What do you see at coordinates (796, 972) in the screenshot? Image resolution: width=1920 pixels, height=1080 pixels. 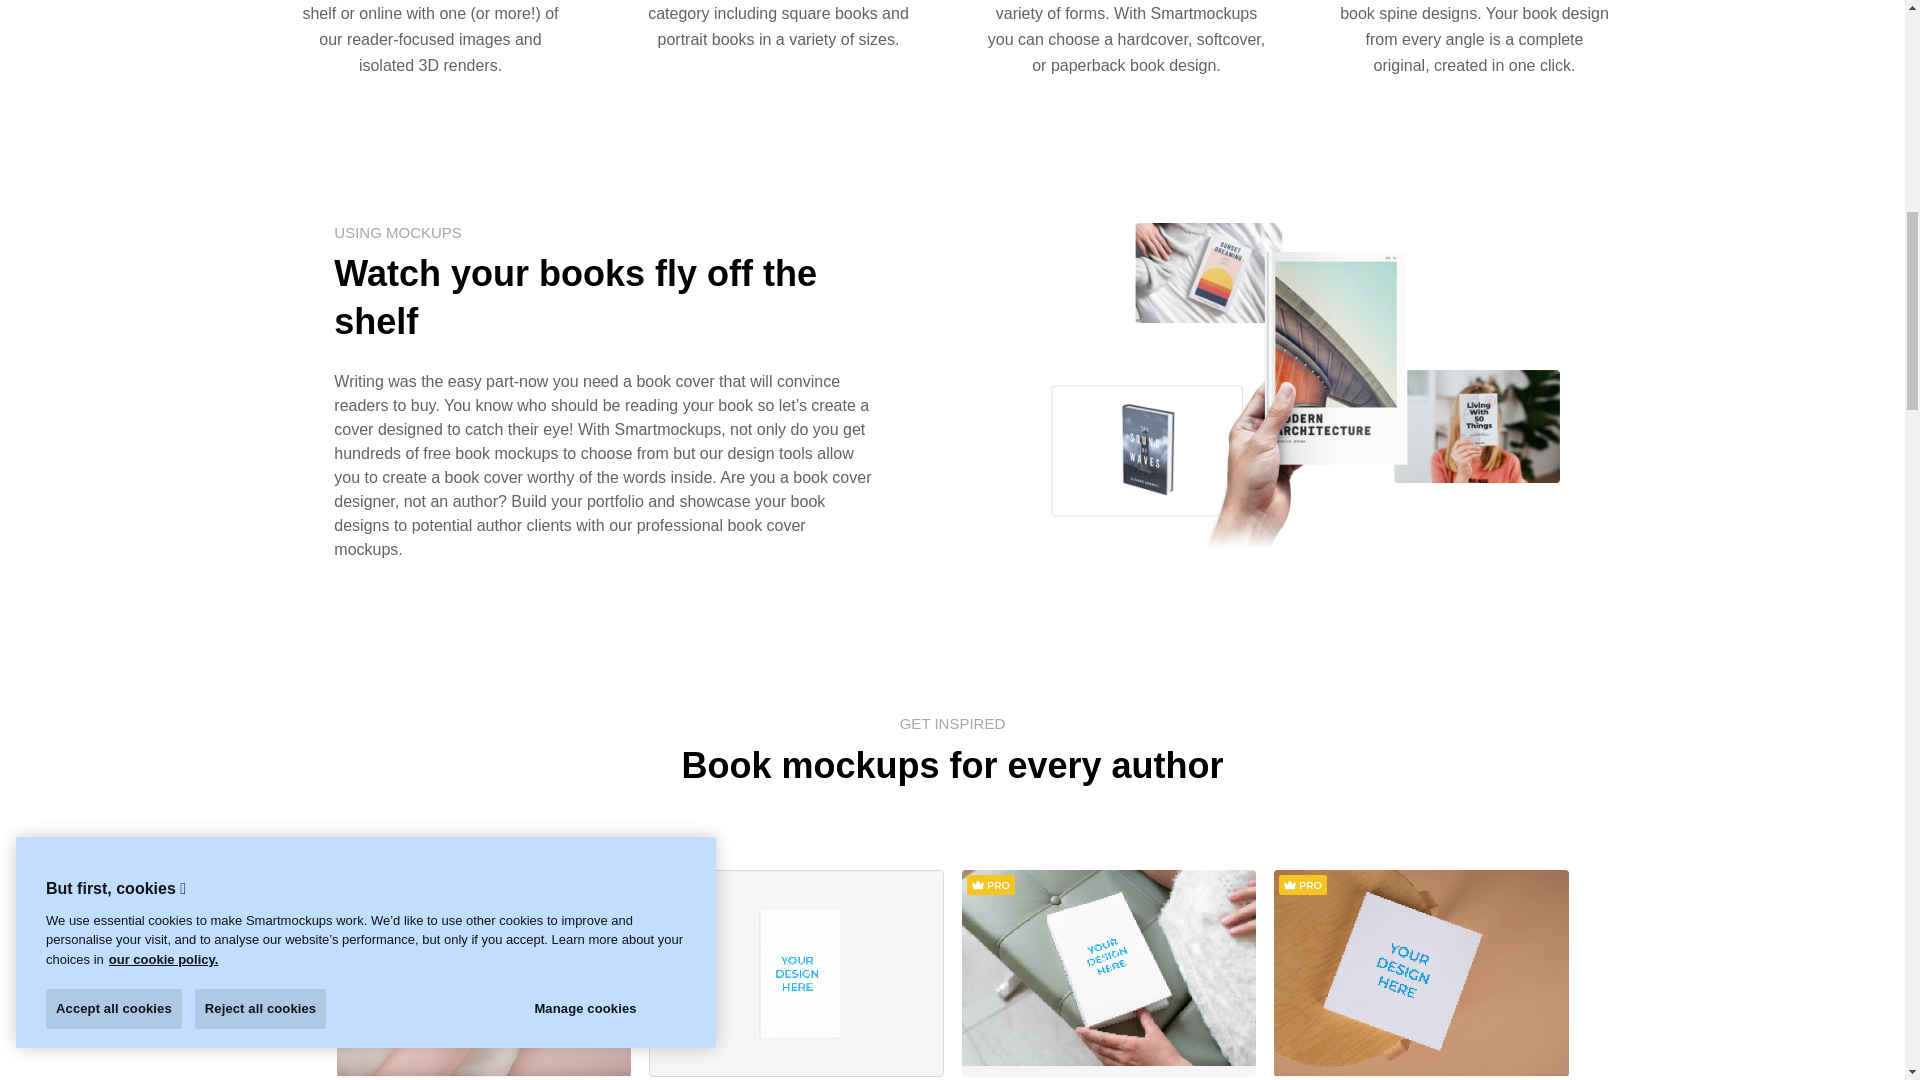 I see `Portrait hard cover book 5.5x8.5` at bounding box center [796, 972].